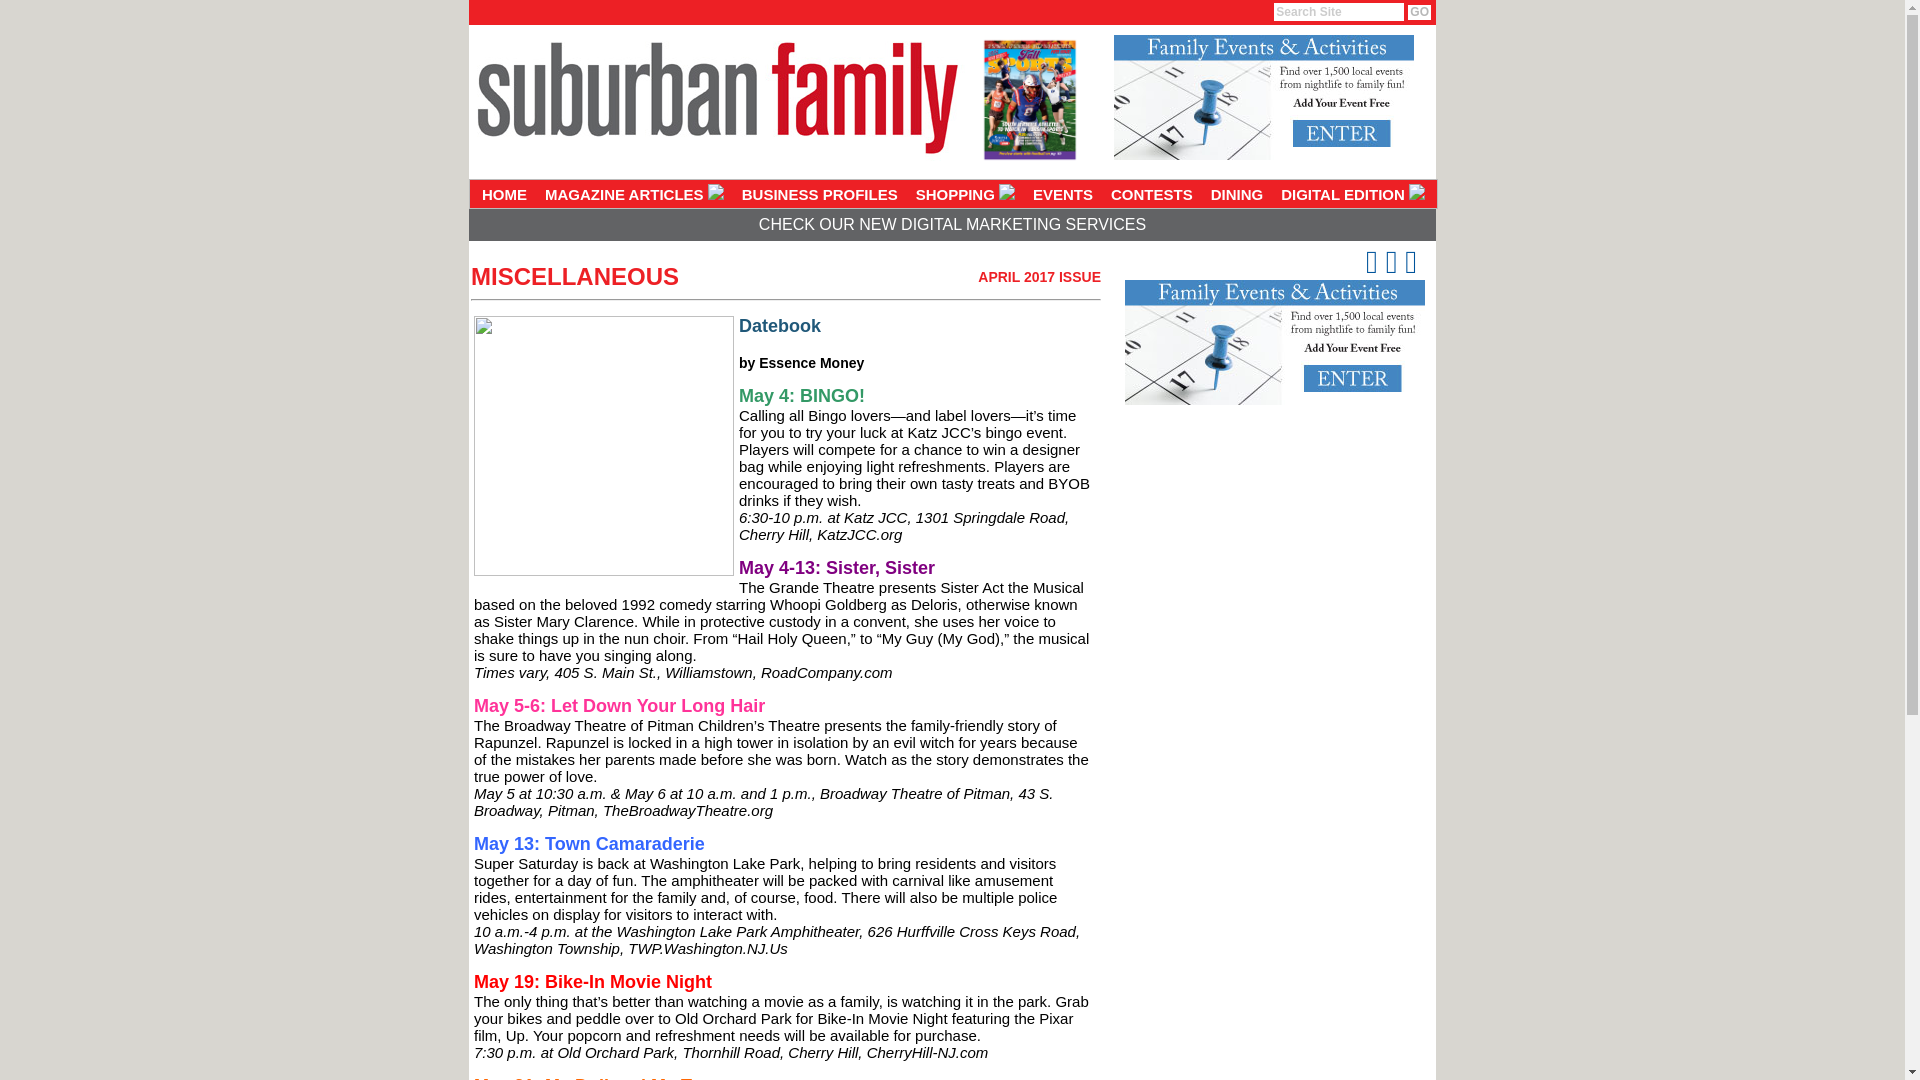 The image size is (1920, 1080). Describe the element at coordinates (1237, 194) in the screenshot. I see `DINING` at that location.